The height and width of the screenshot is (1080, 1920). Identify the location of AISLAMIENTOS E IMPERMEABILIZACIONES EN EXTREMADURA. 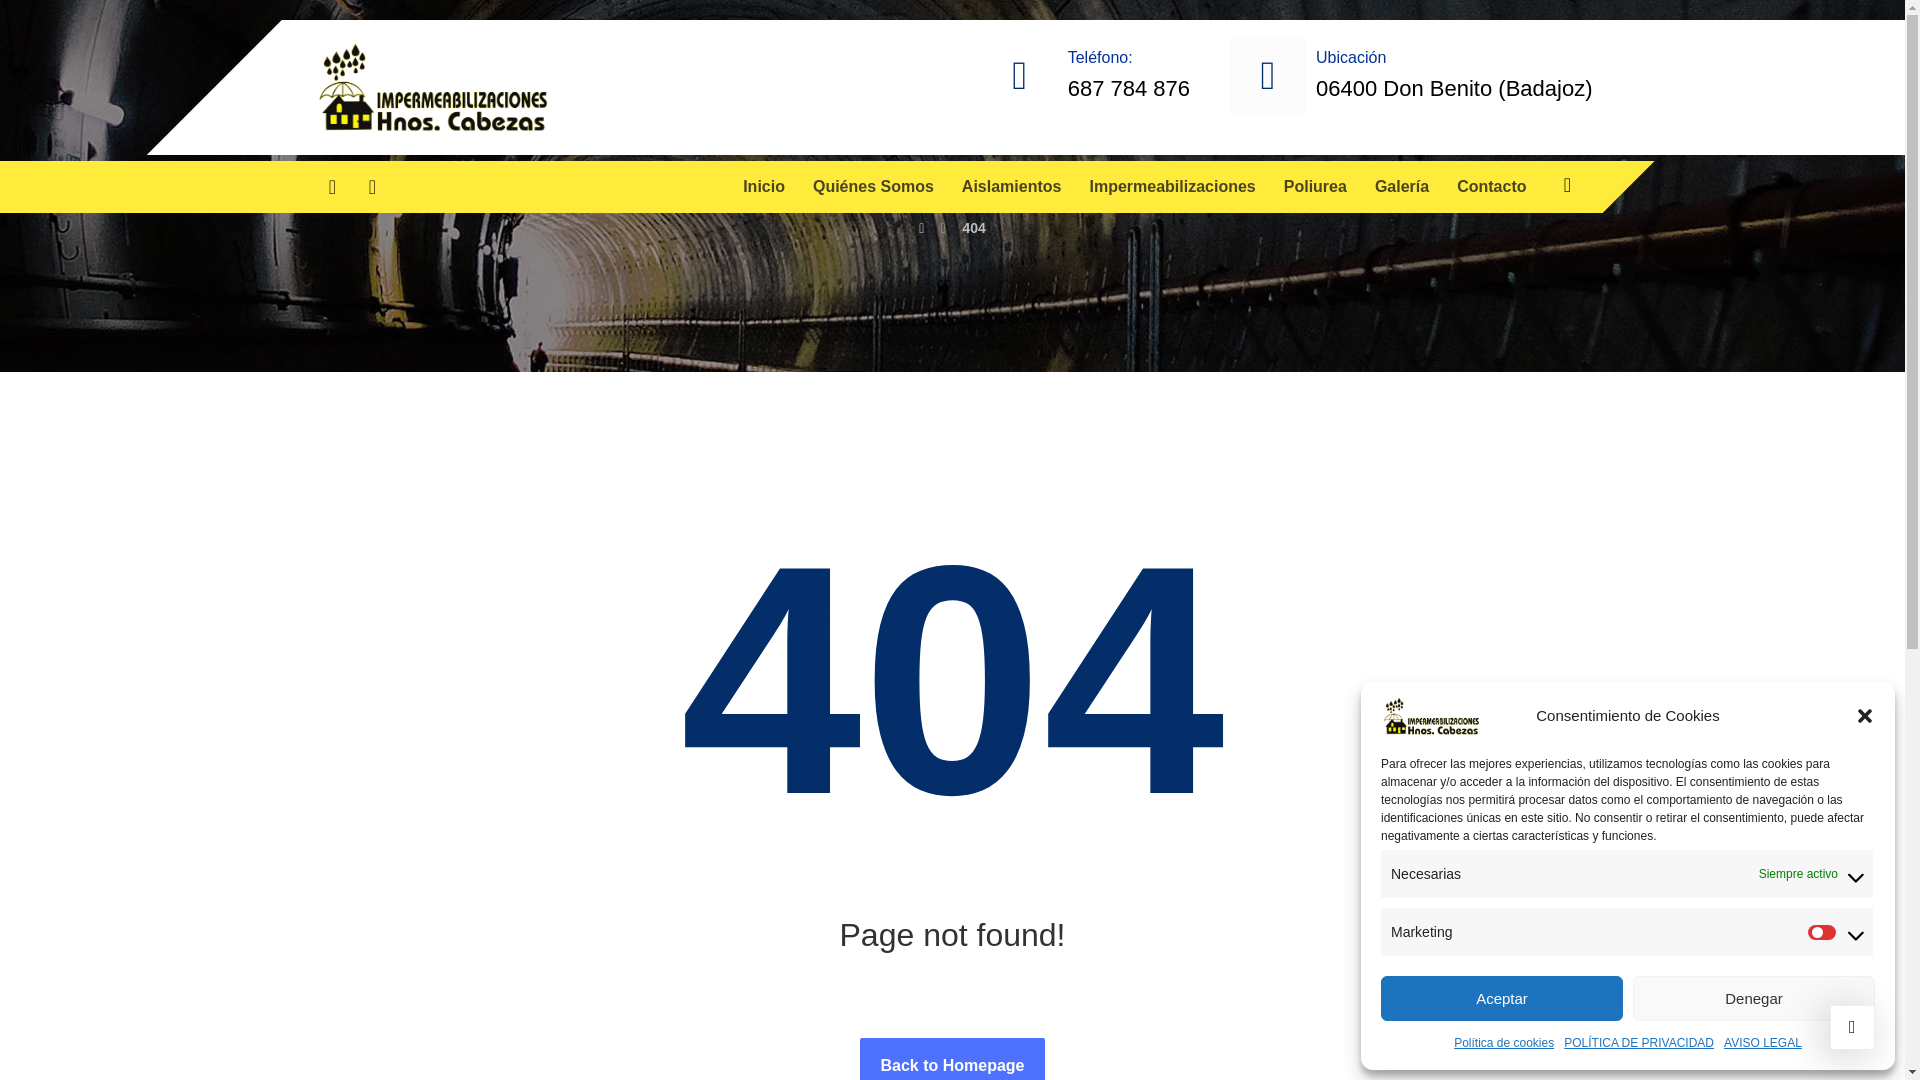
(432, 87).